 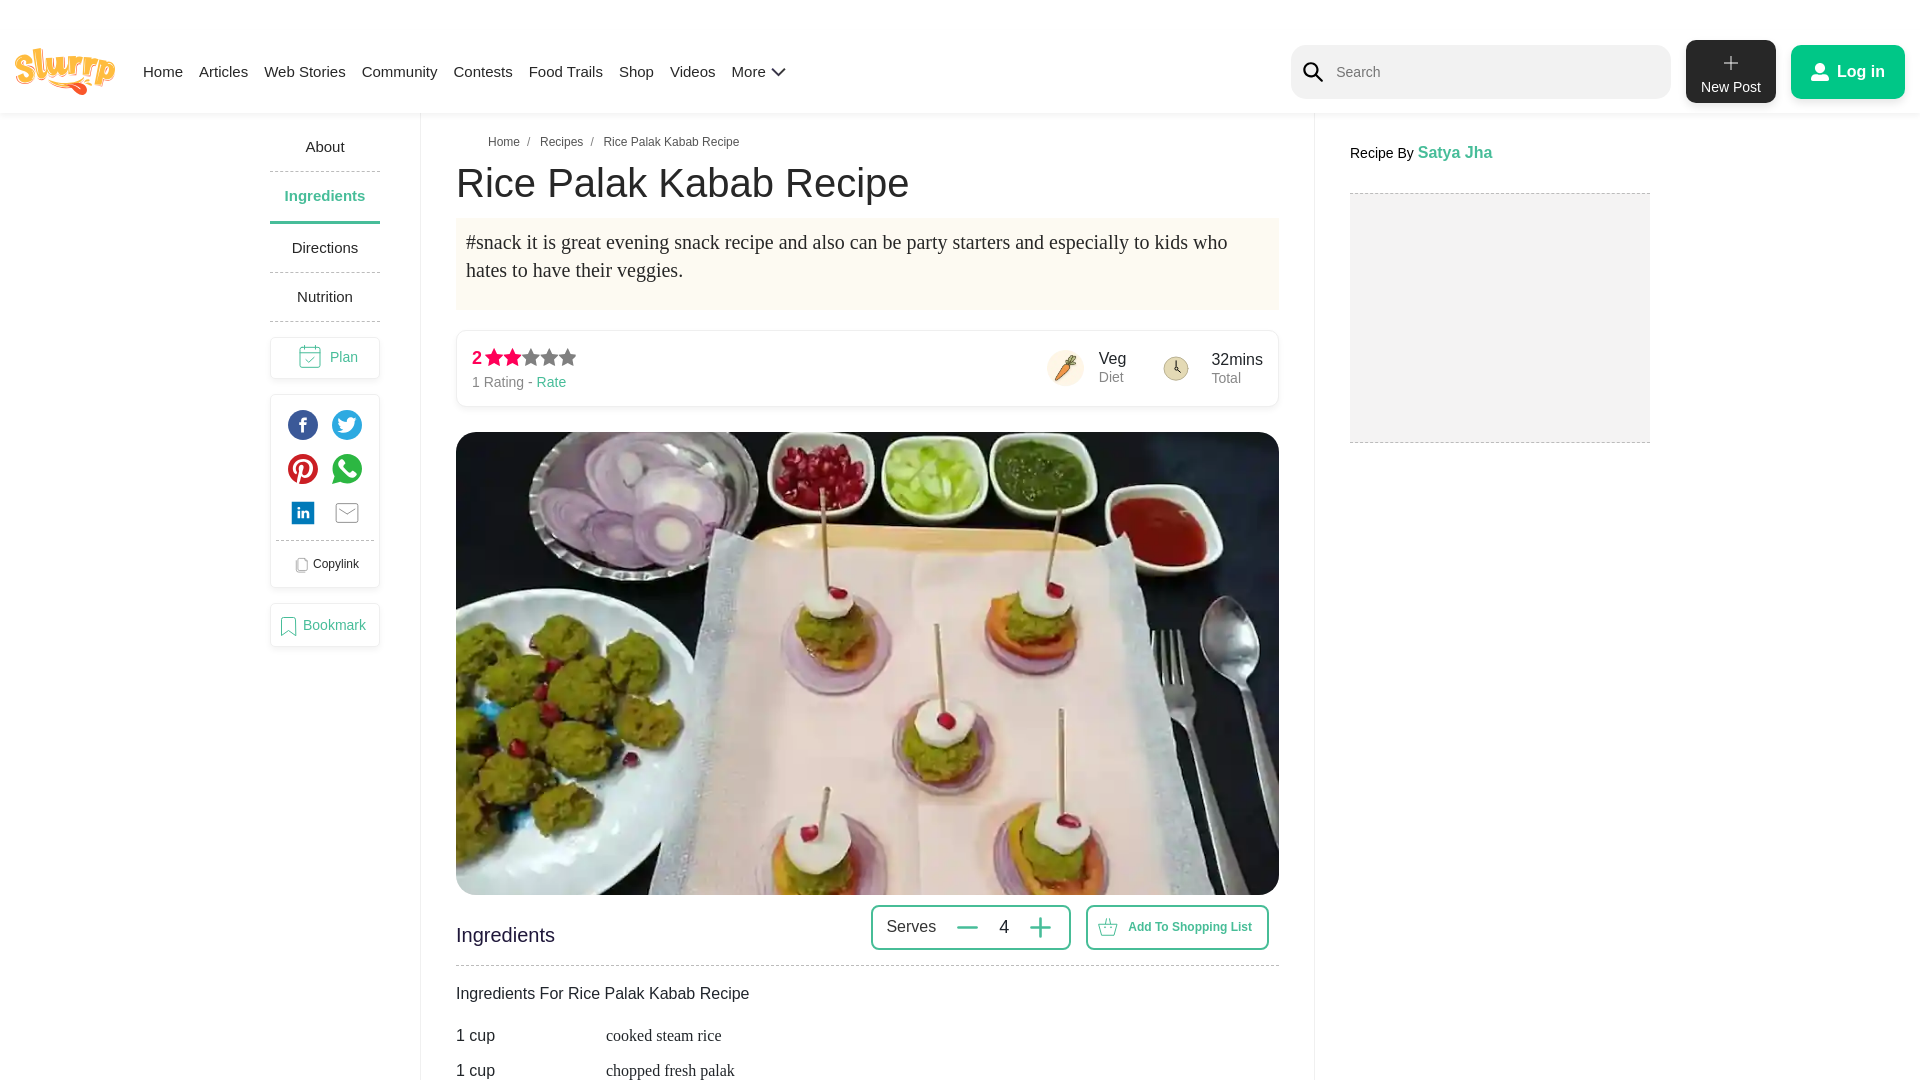 What do you see at coordinates (1730, 70) in the screenshot?
I see `New Post` at bounding box center [1730, 70].